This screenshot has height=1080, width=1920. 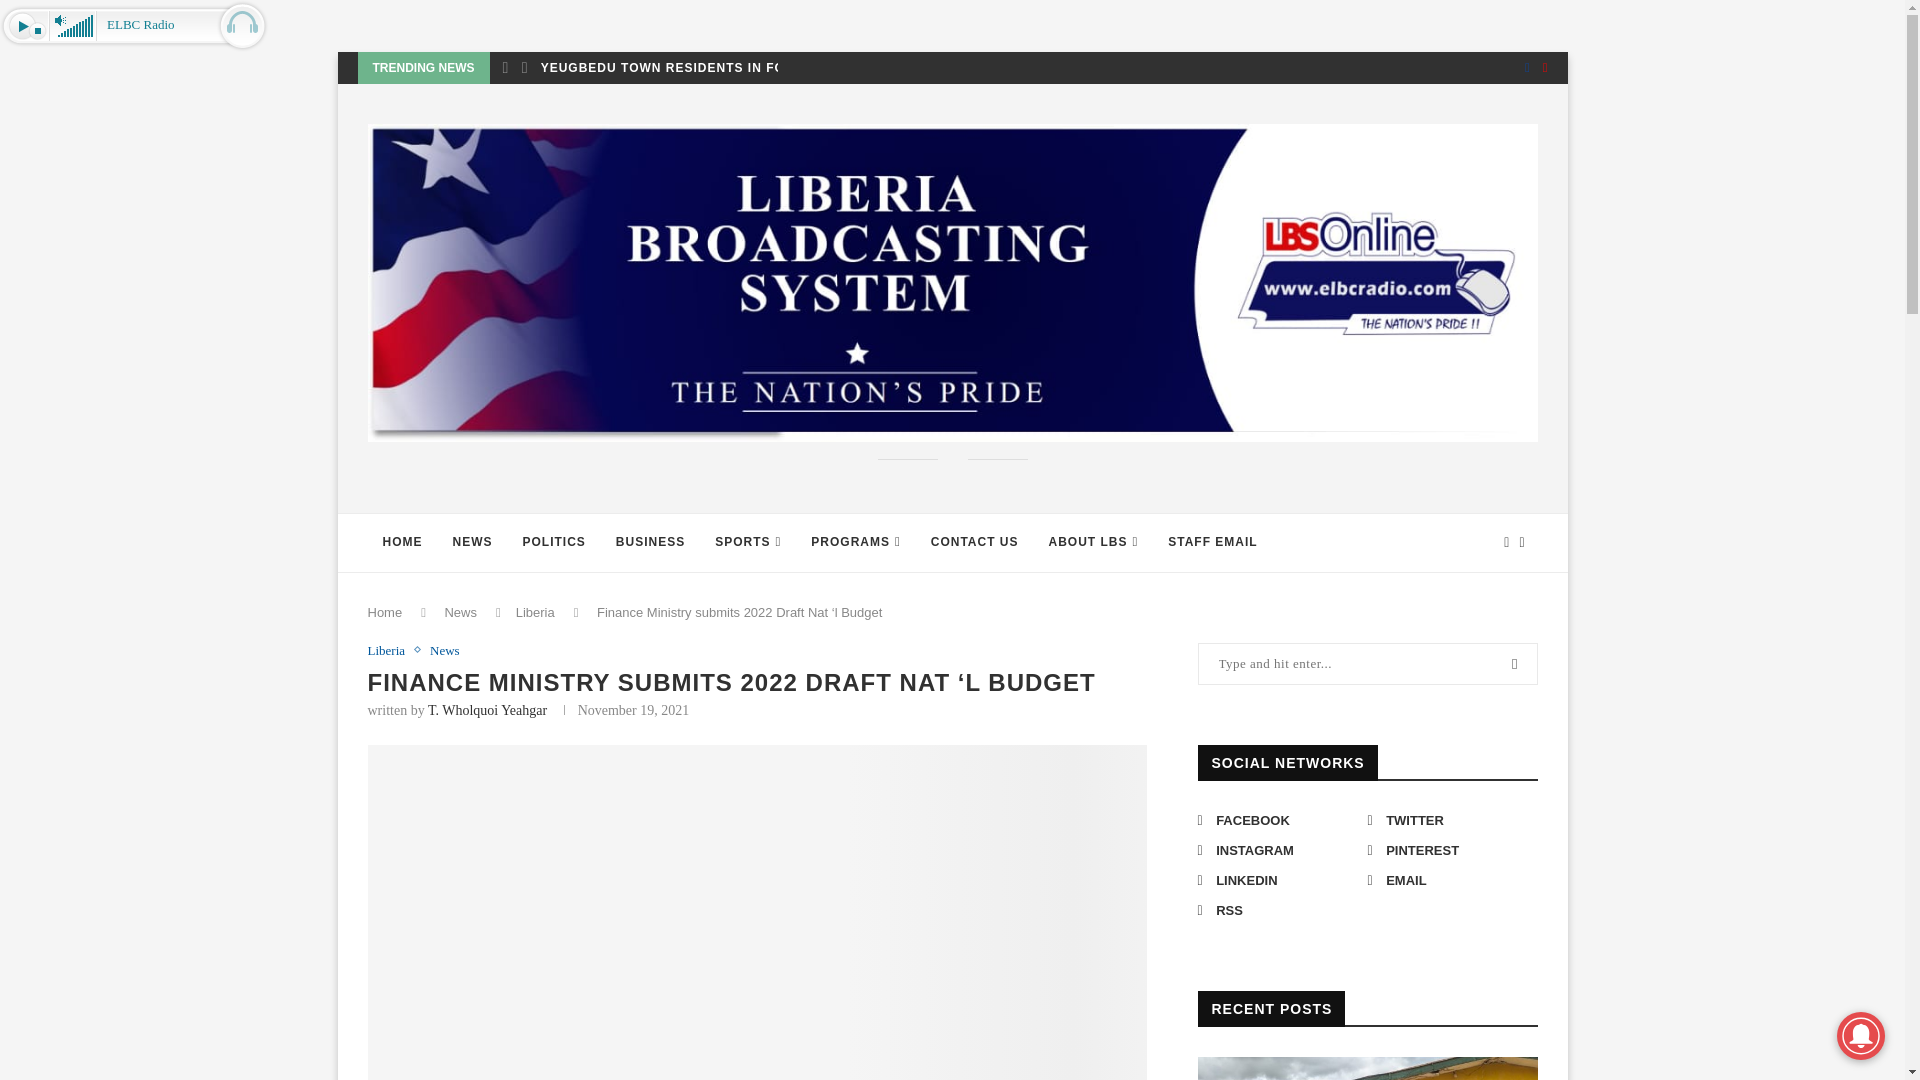 I want to click on ABOUT LBS, so click(x=1094, y=543).